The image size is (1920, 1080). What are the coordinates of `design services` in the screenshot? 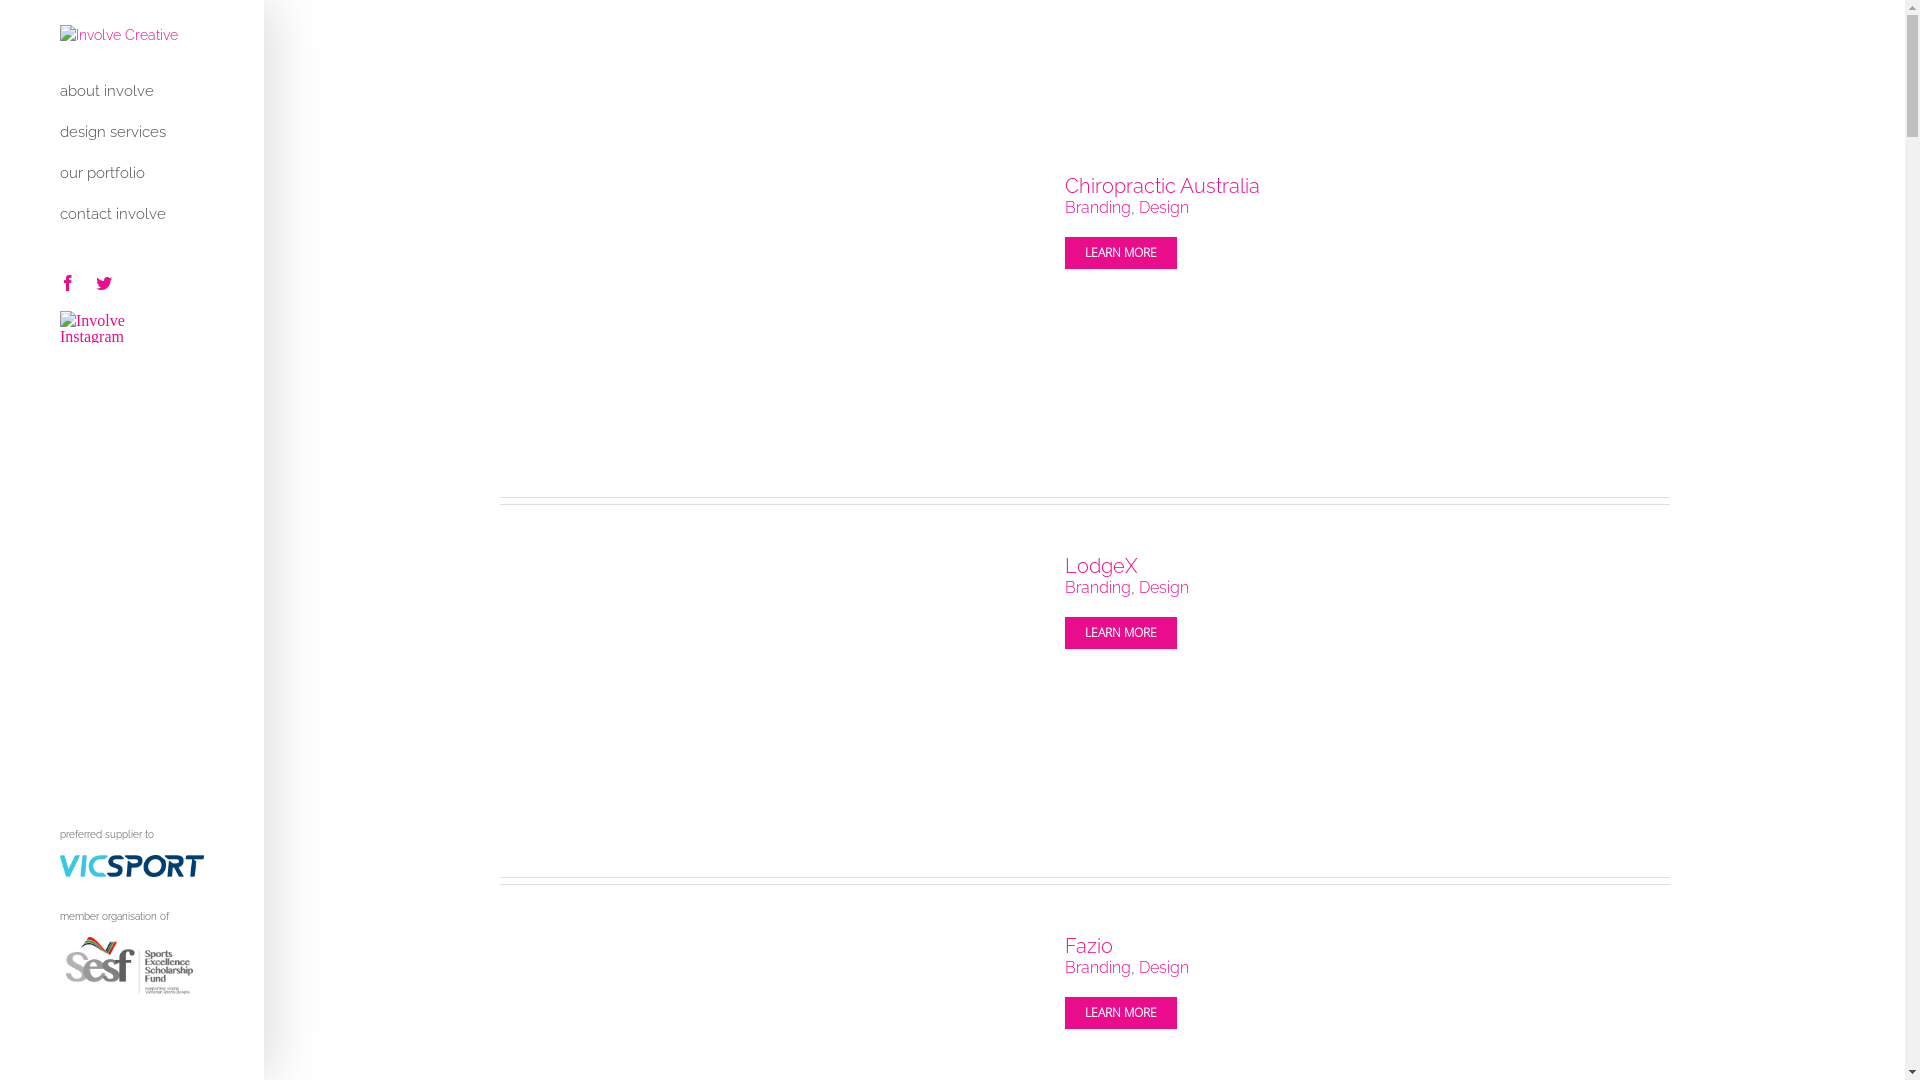 It's located at (132, 132).